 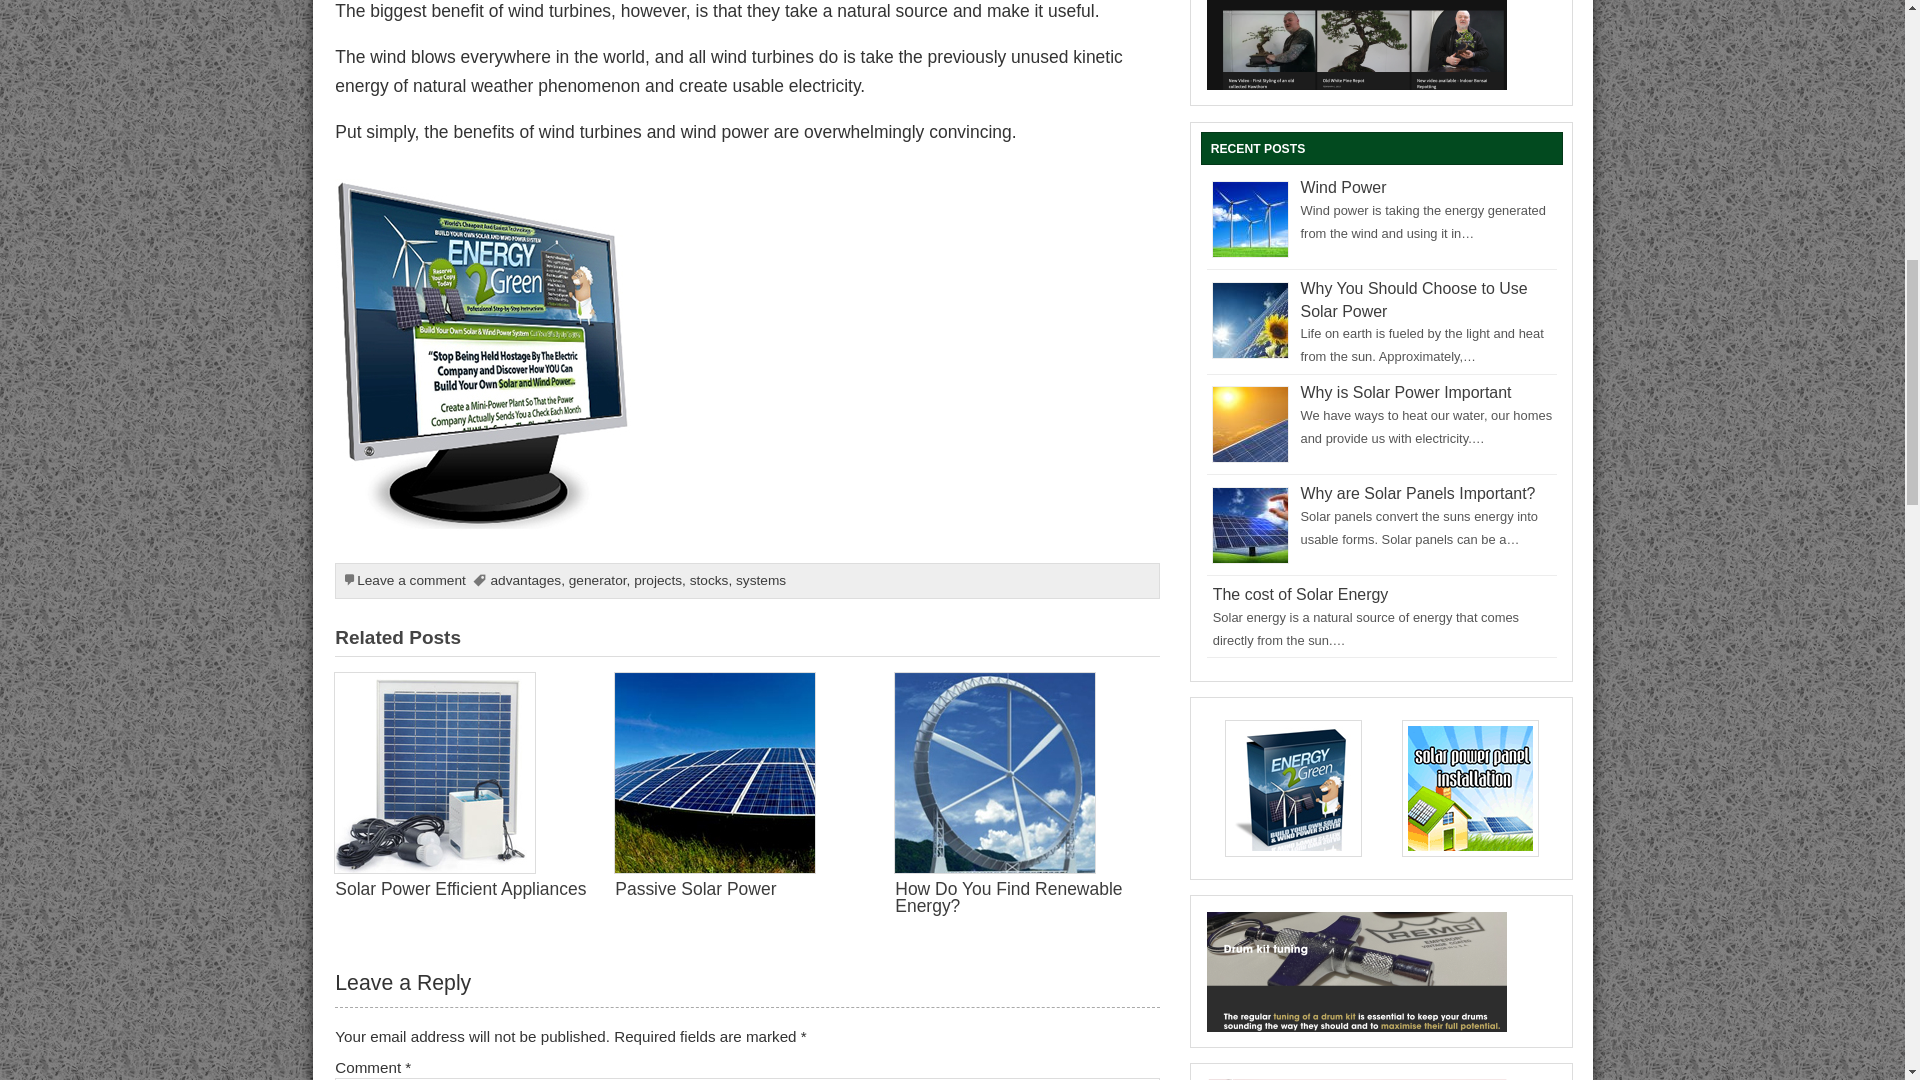 What do you see at coordinates (760, 580) in the screenshot?
I see `systems` at bounding box center [760, 580].